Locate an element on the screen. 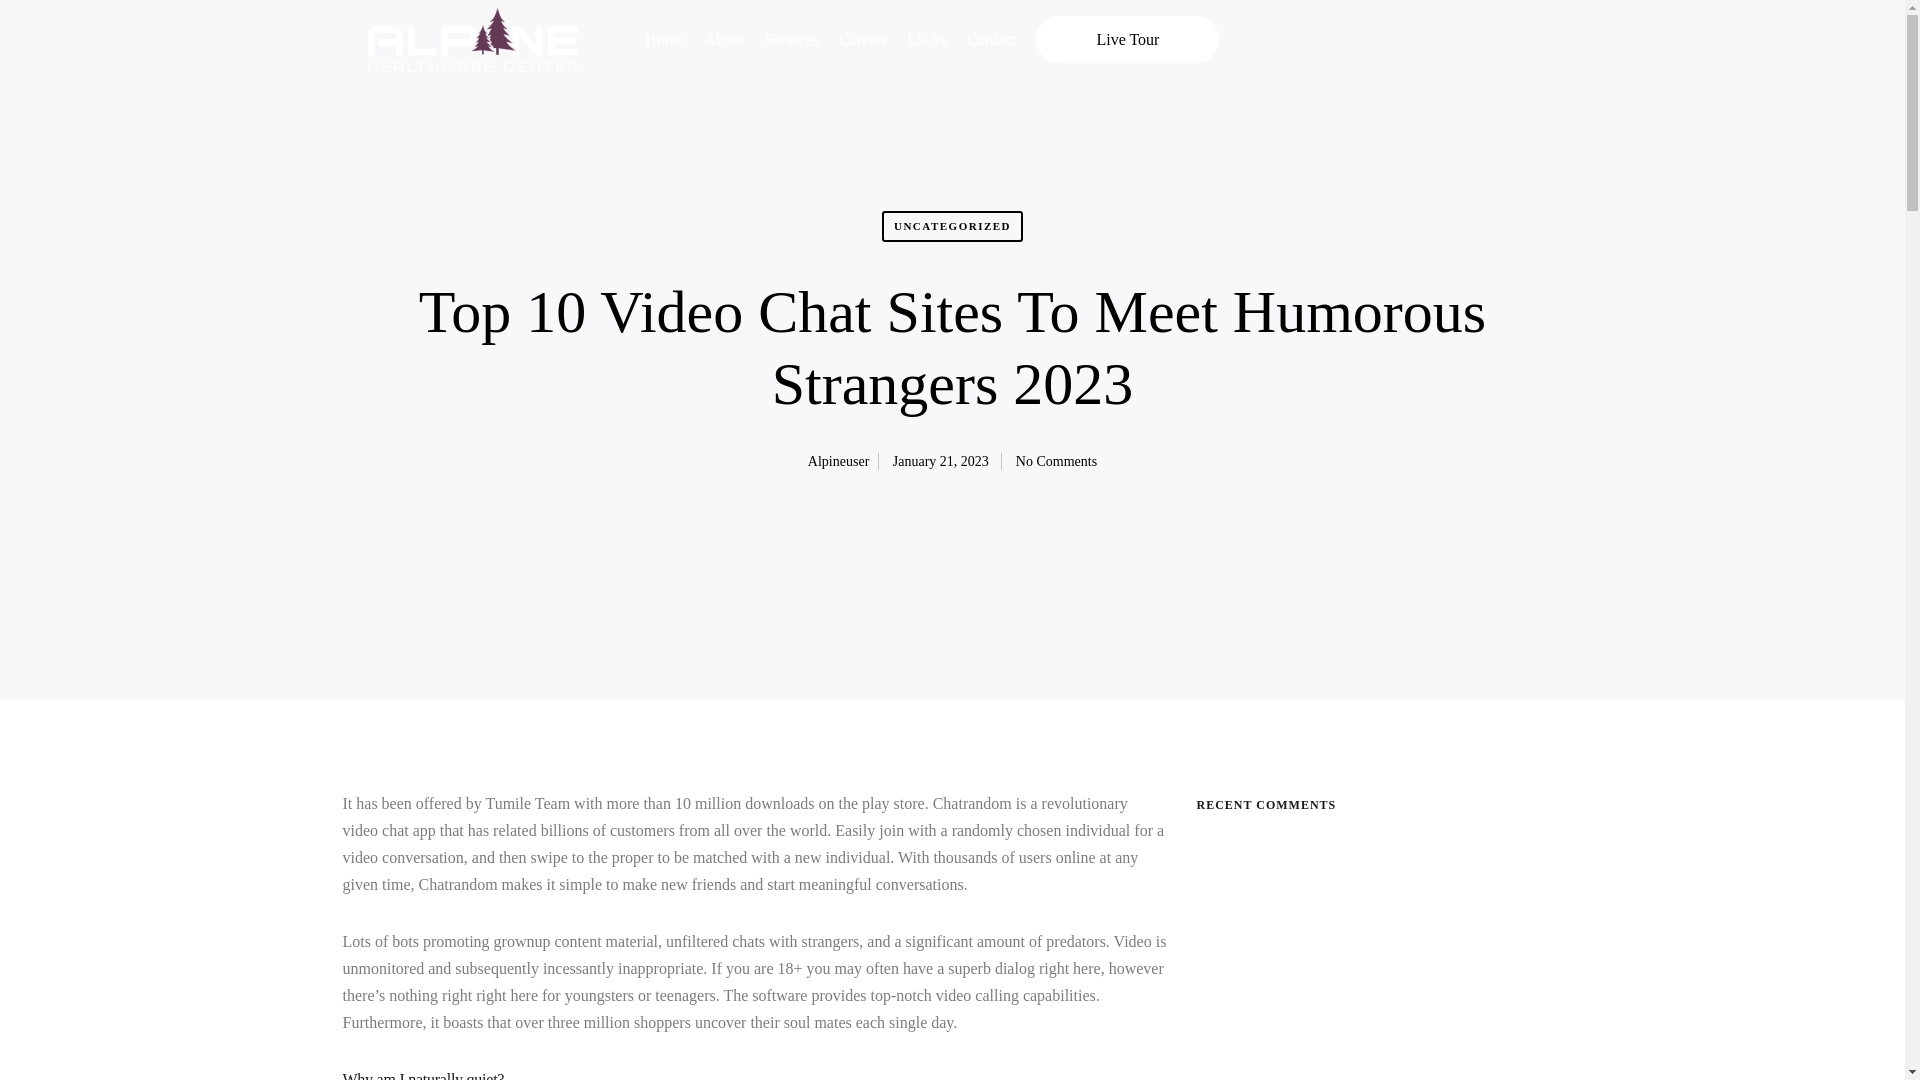 The image size is (1920, 1080). UNCATEGORIZED is located at coordinates (952, 235).